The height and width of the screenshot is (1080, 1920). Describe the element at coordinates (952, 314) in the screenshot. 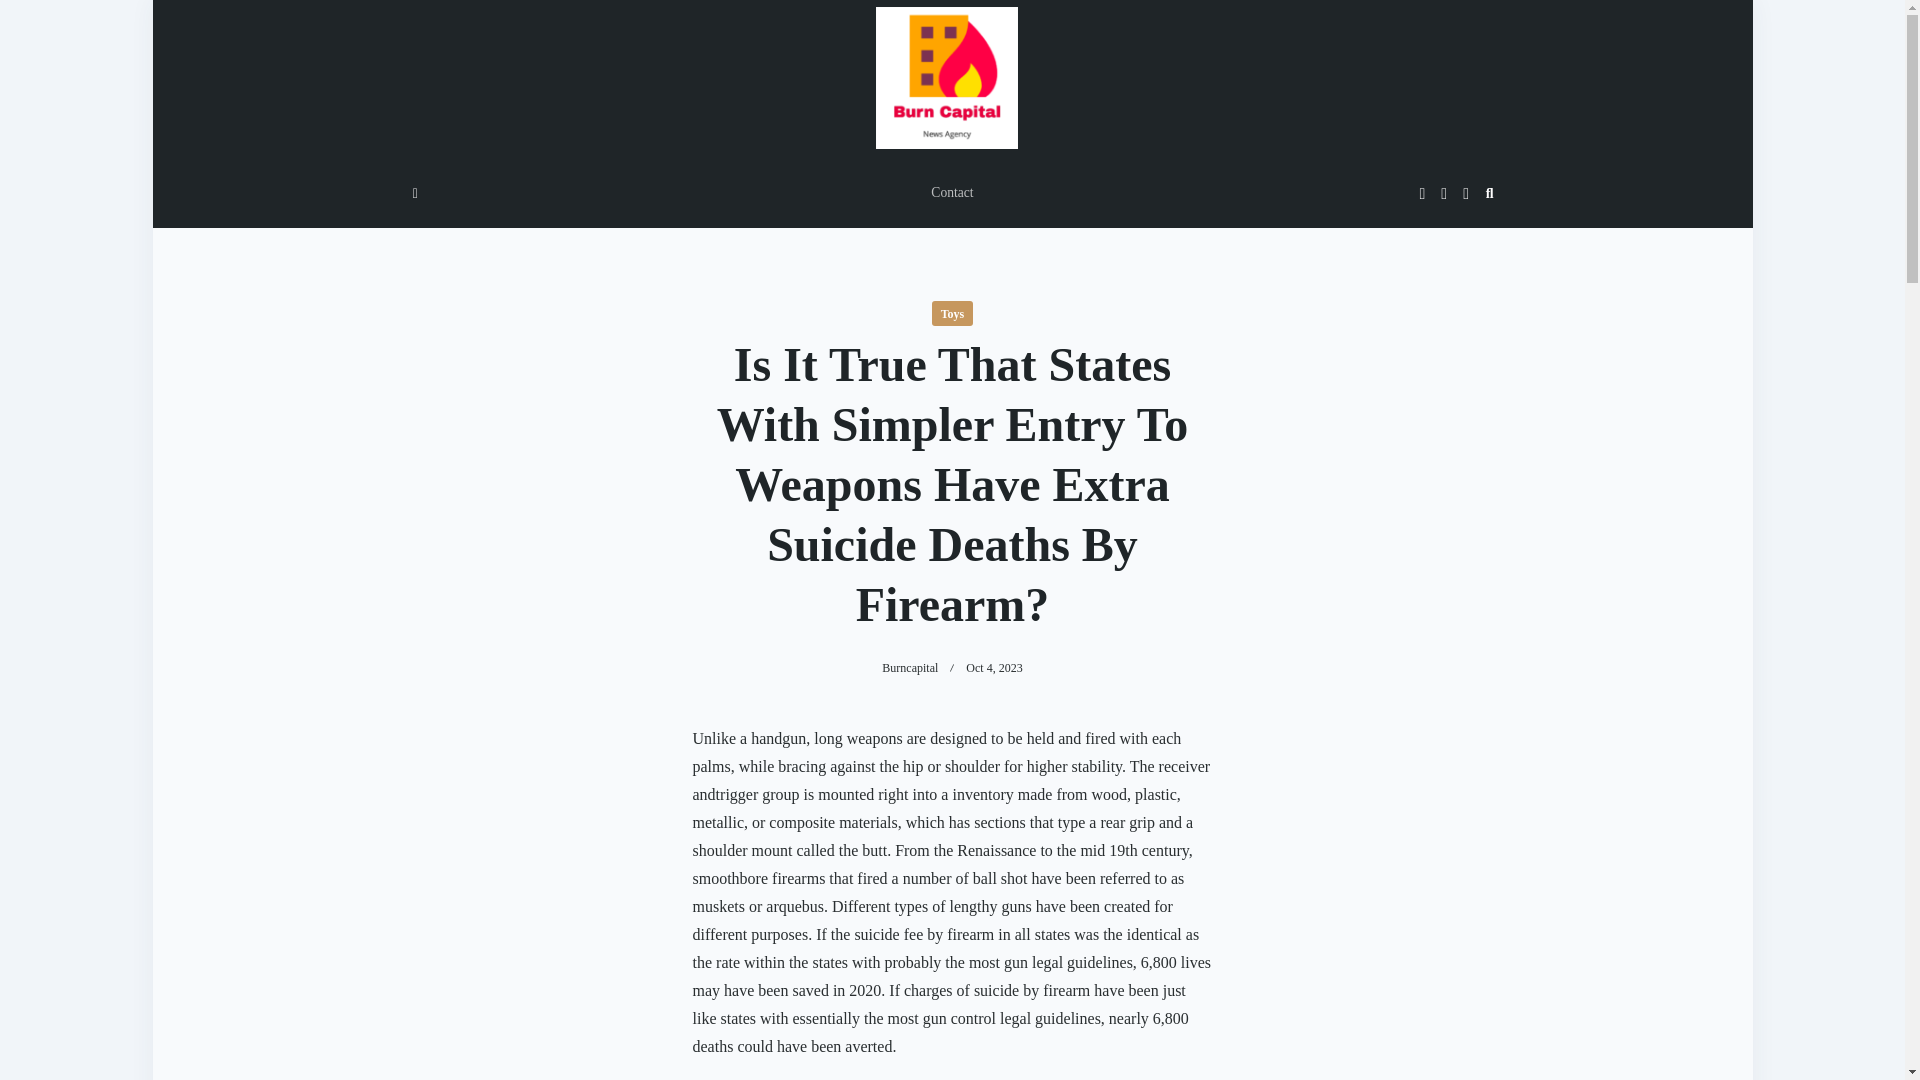

I see `Toys` at that location.